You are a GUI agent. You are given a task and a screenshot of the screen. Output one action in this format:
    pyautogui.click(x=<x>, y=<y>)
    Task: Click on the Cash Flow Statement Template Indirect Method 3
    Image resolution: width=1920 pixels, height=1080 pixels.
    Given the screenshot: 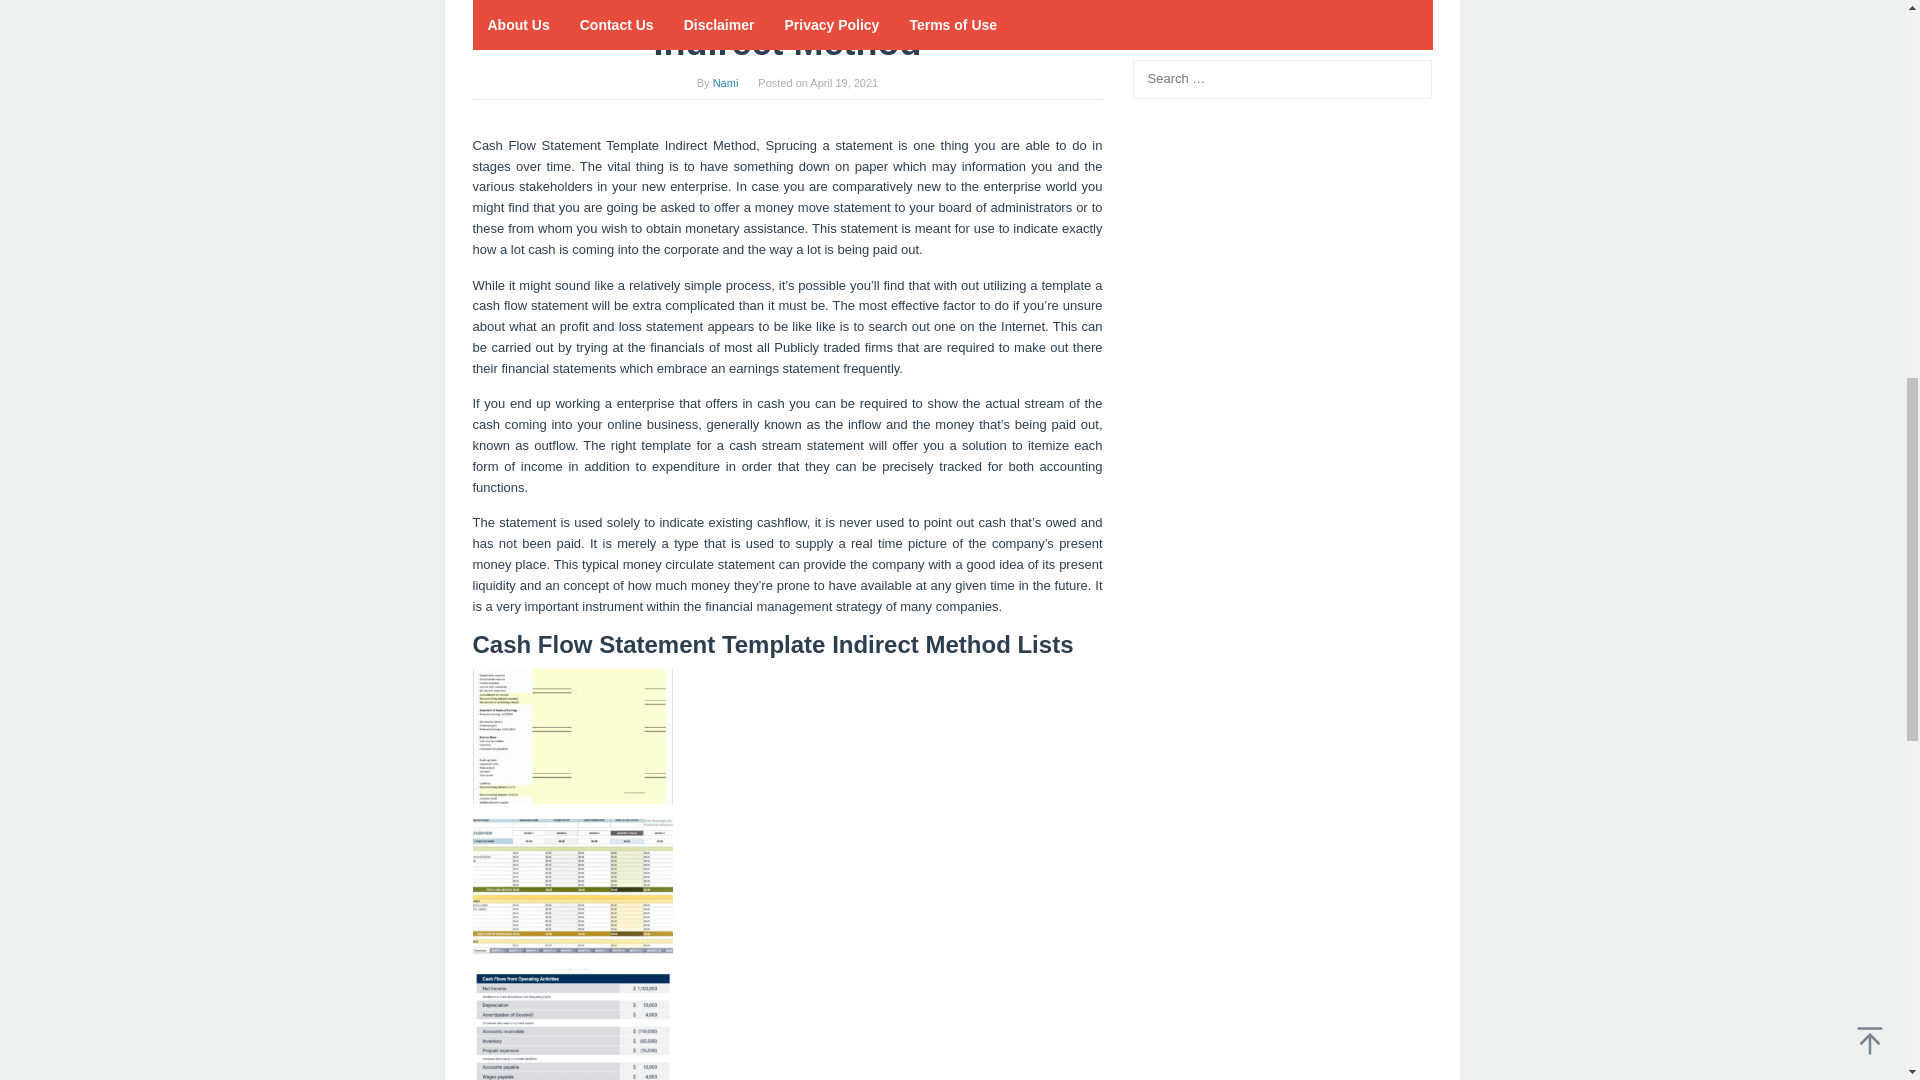 What is the action you would take?
    pyautogui.click(x=572, y=1024)
    